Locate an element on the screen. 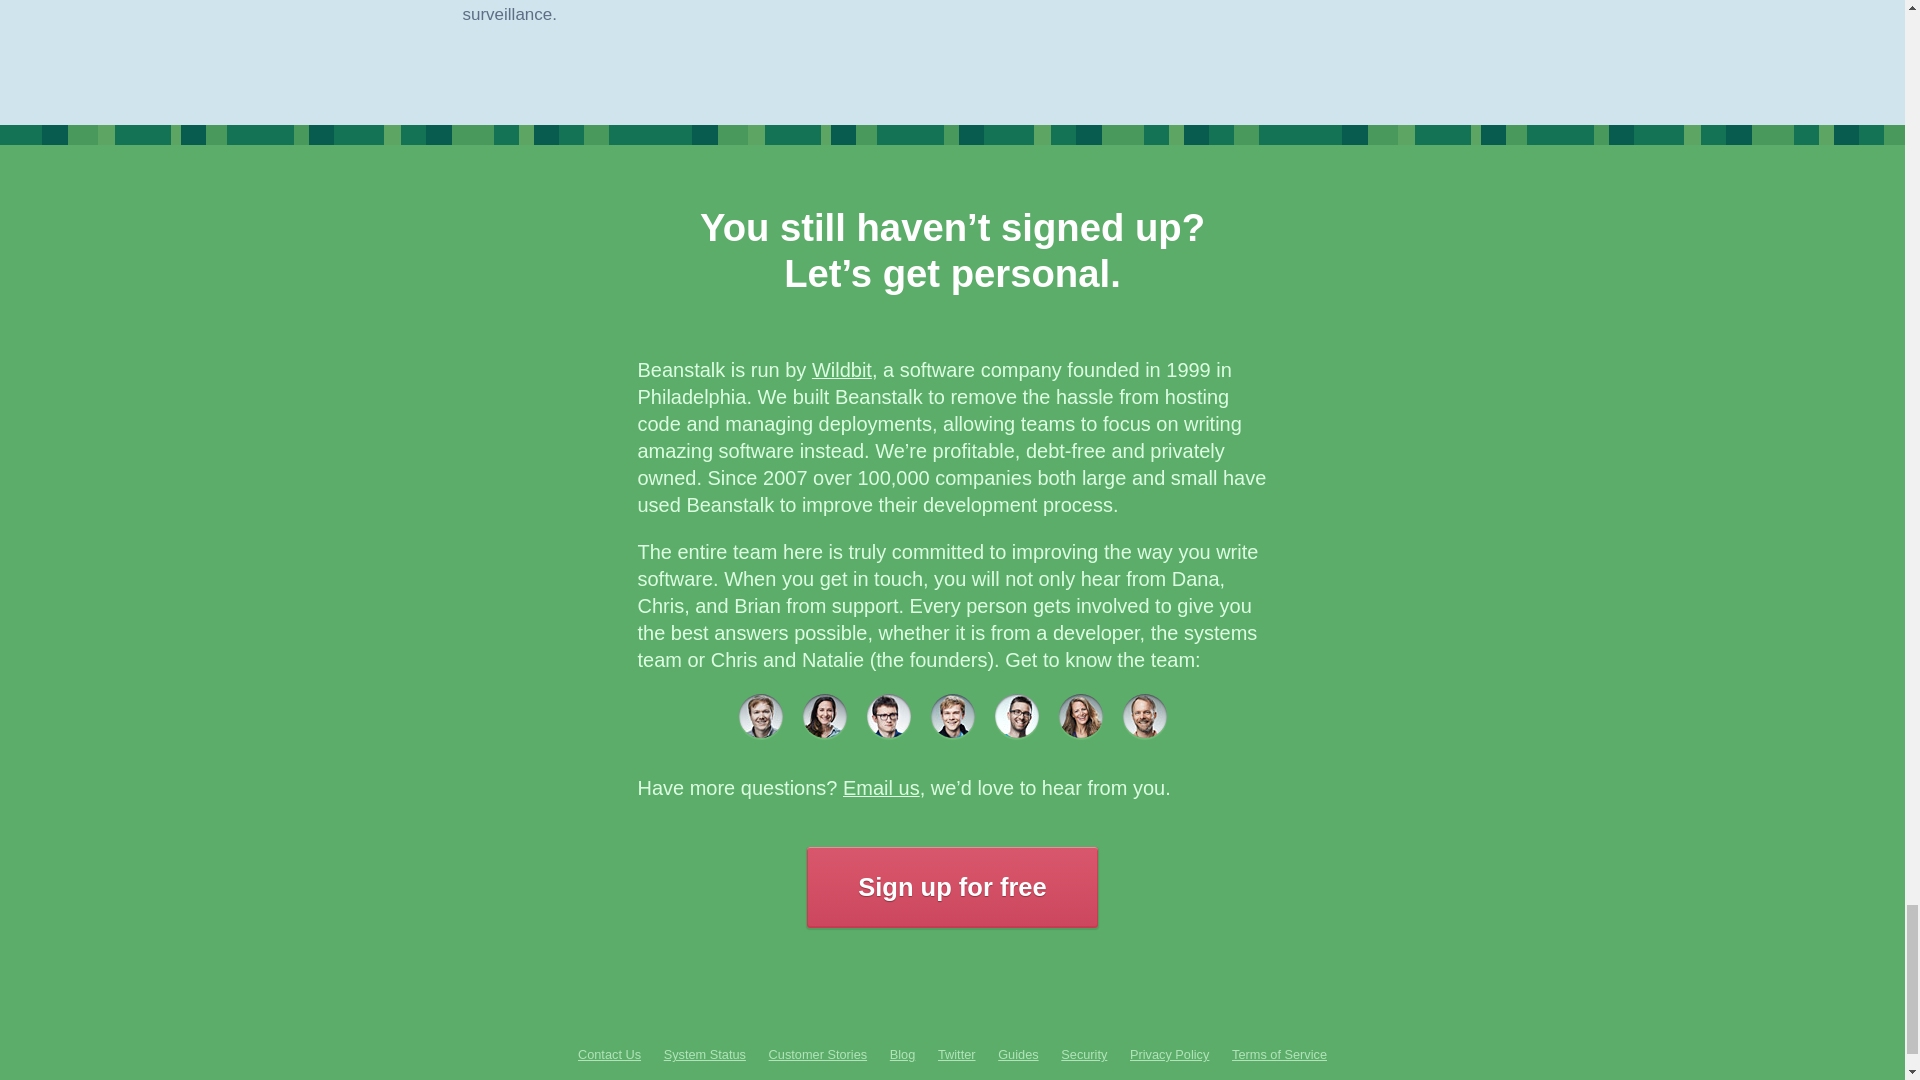 The image size is (1920, 1080). Privacy Policy is located at coordinates (1170, 1054).